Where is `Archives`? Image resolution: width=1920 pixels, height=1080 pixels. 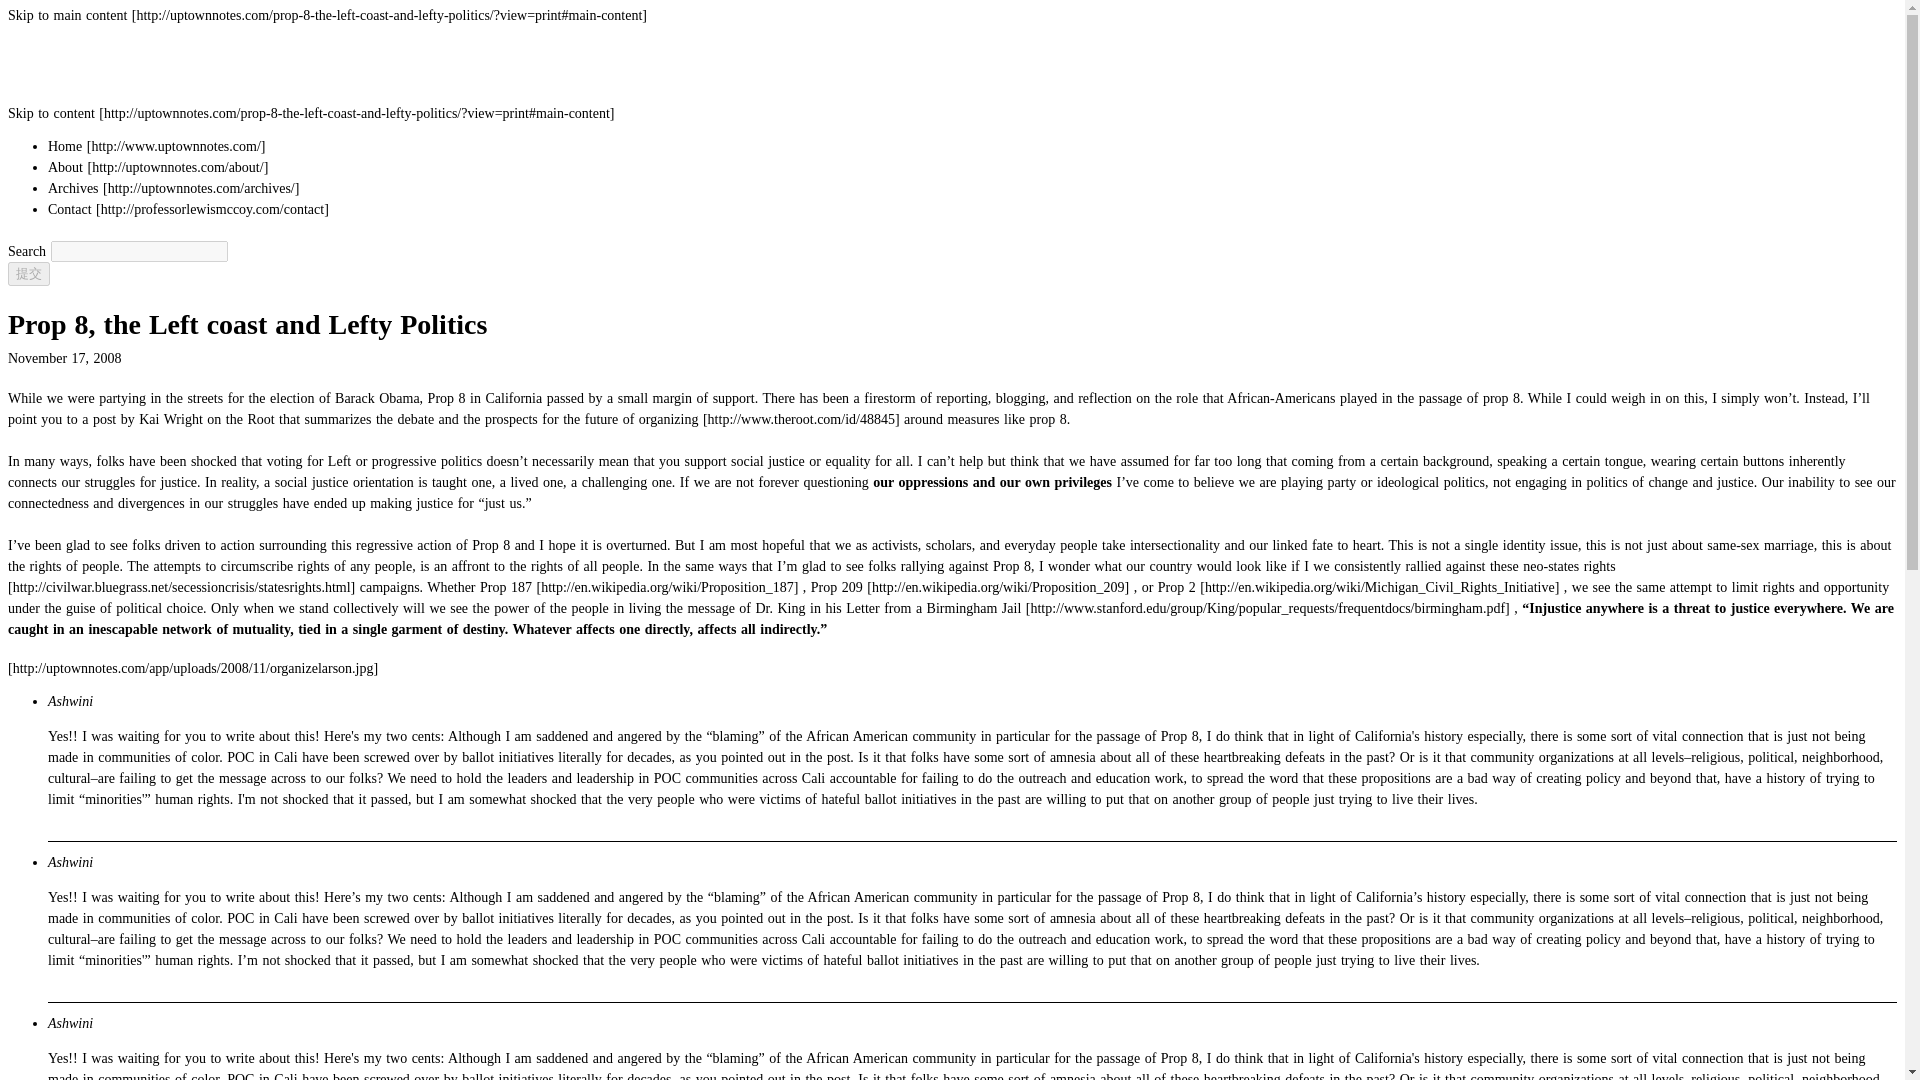 Archives is located at coordinates (174, 188).